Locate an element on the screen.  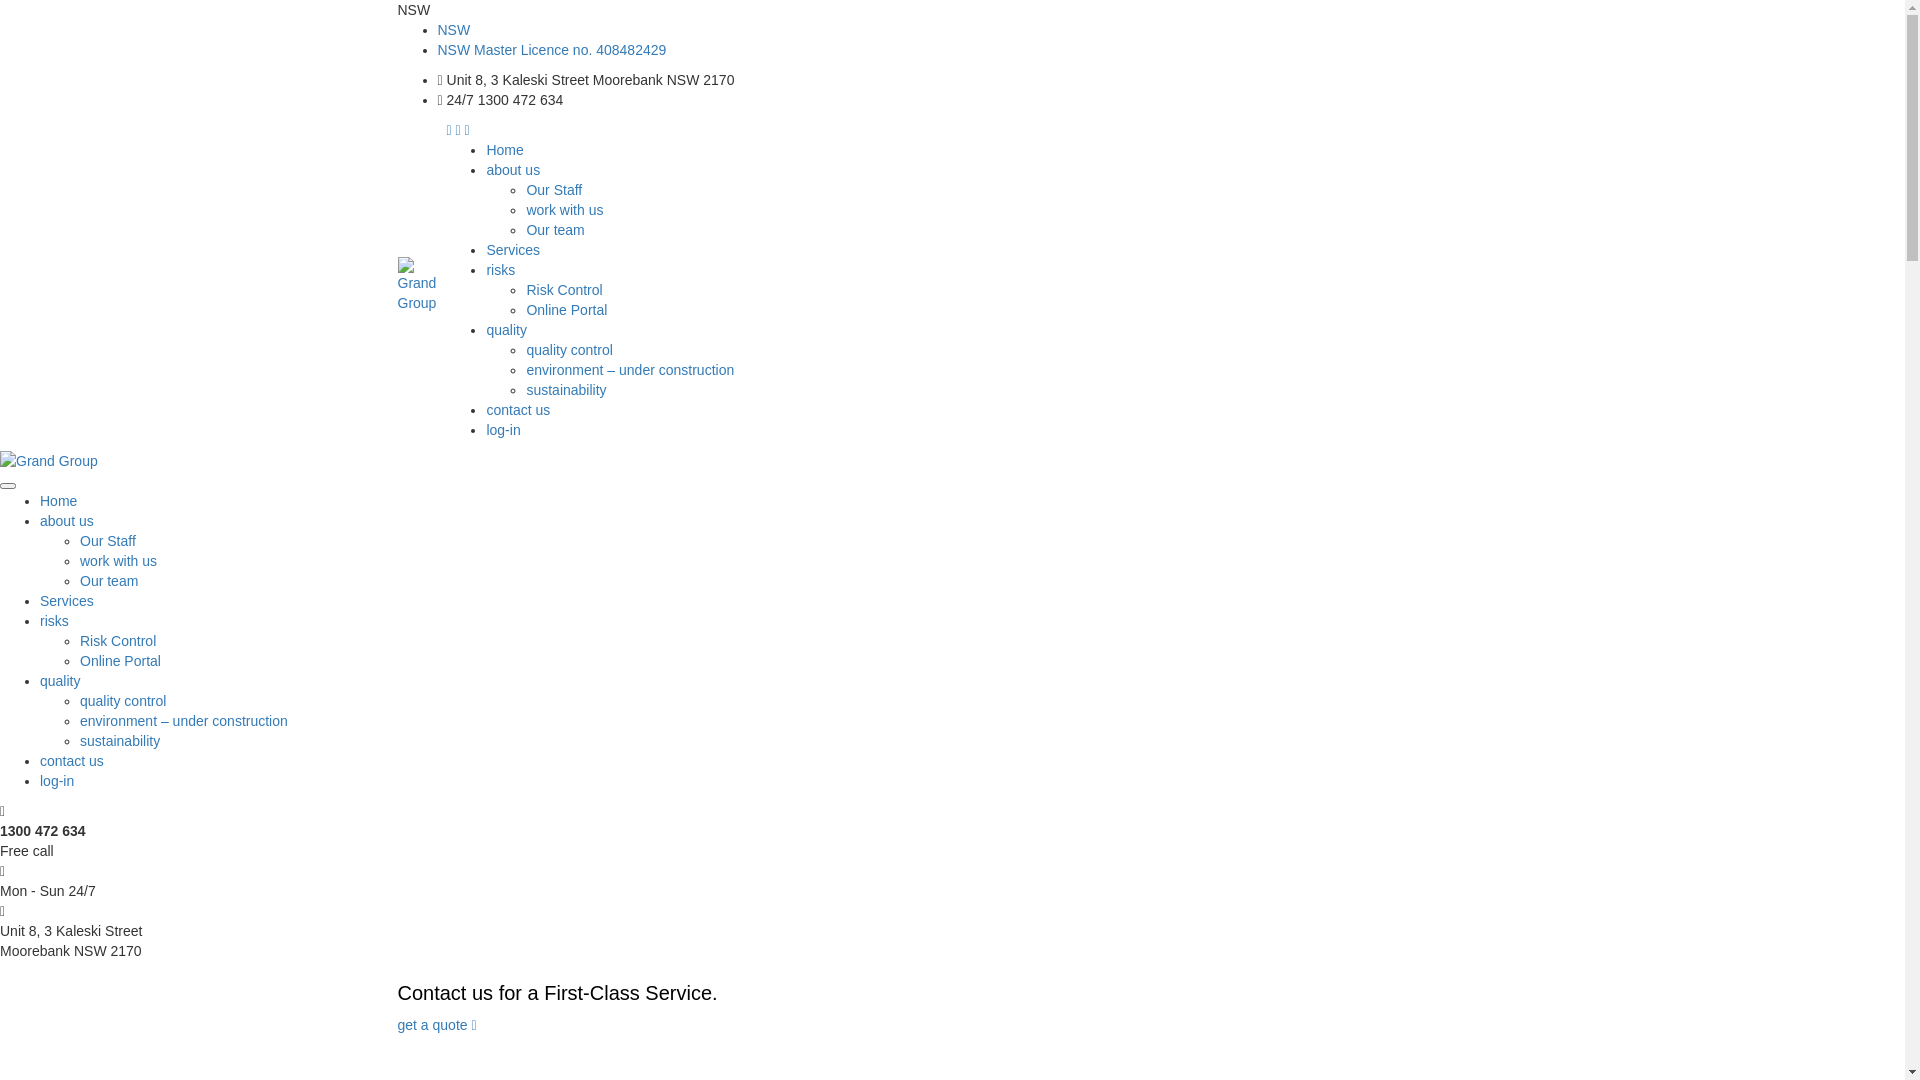
work with us is located at coordinates (564, 210).